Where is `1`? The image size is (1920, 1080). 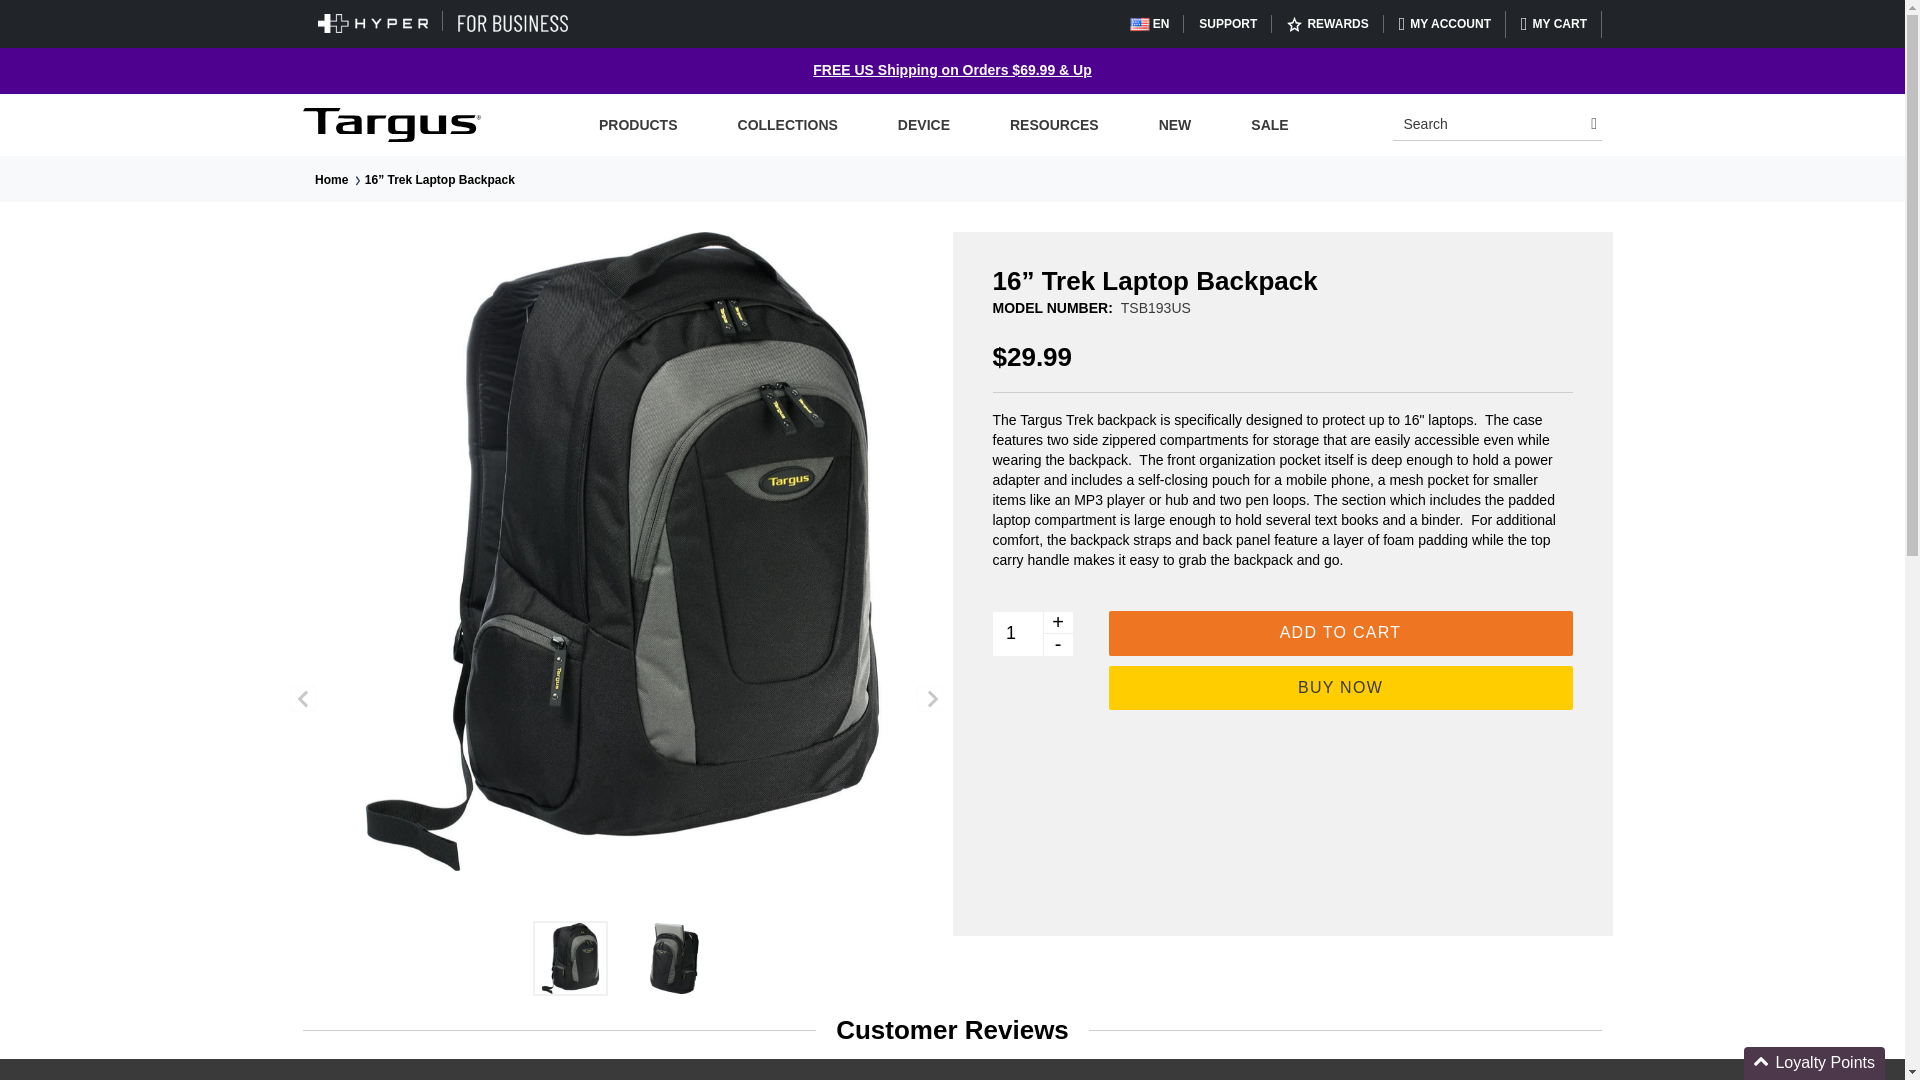 1 is located at coordinates (1026, 634).